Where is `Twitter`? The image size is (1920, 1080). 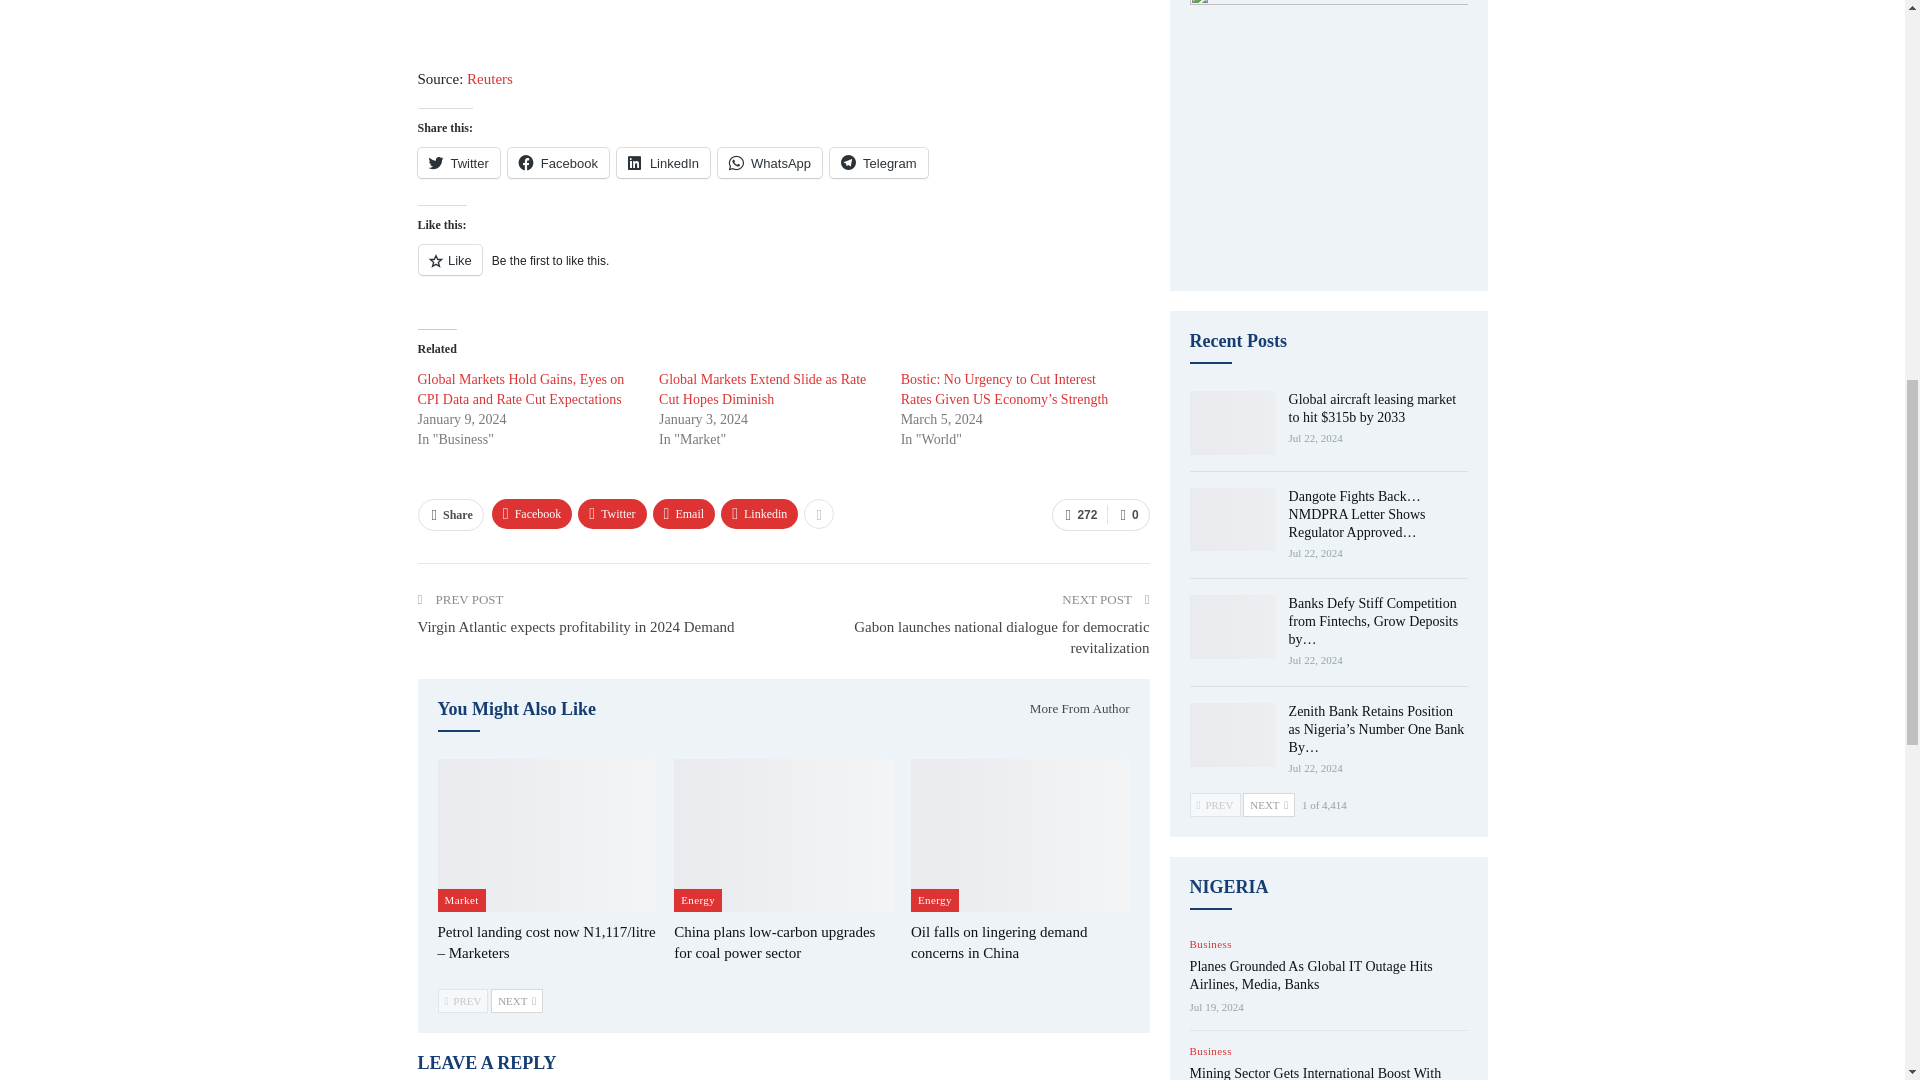
Twitter is located at coordinates (458, 162).